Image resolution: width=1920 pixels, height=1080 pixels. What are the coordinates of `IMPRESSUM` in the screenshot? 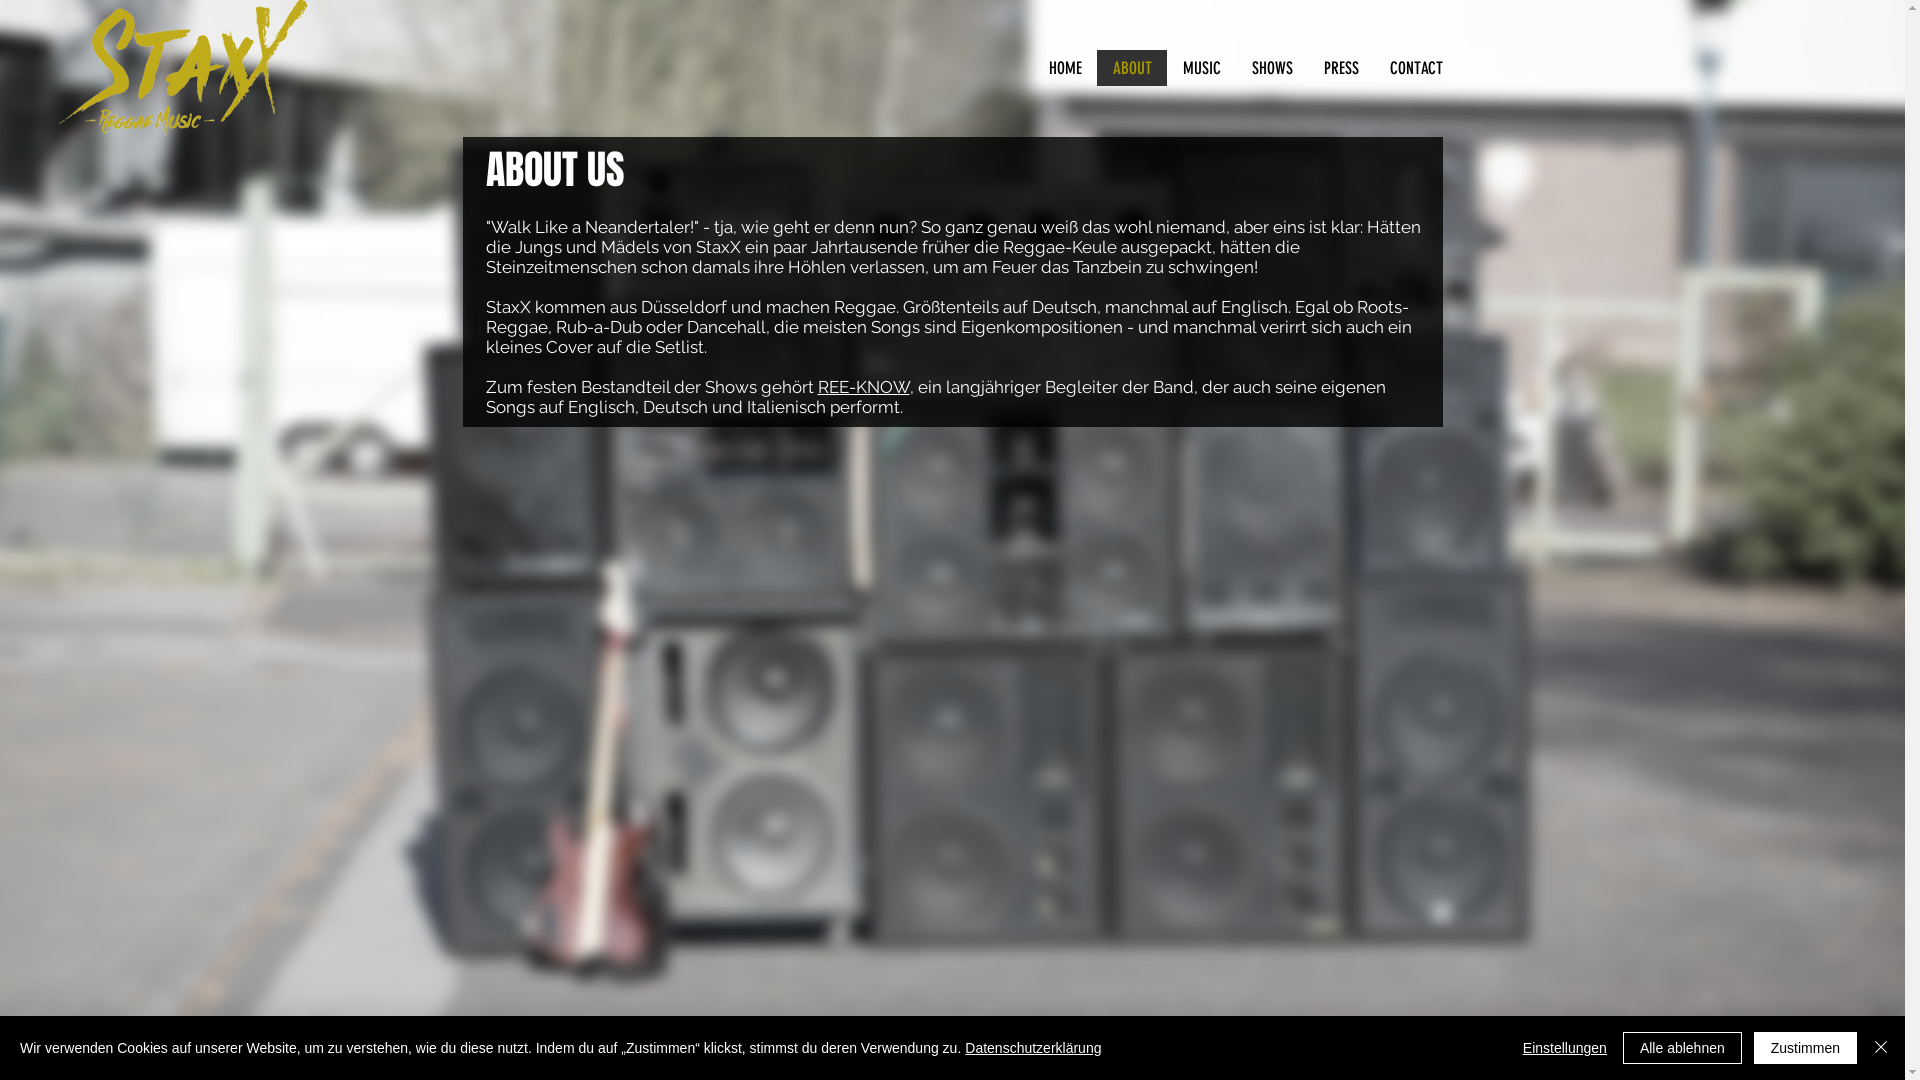 It's located at (490, 1054).